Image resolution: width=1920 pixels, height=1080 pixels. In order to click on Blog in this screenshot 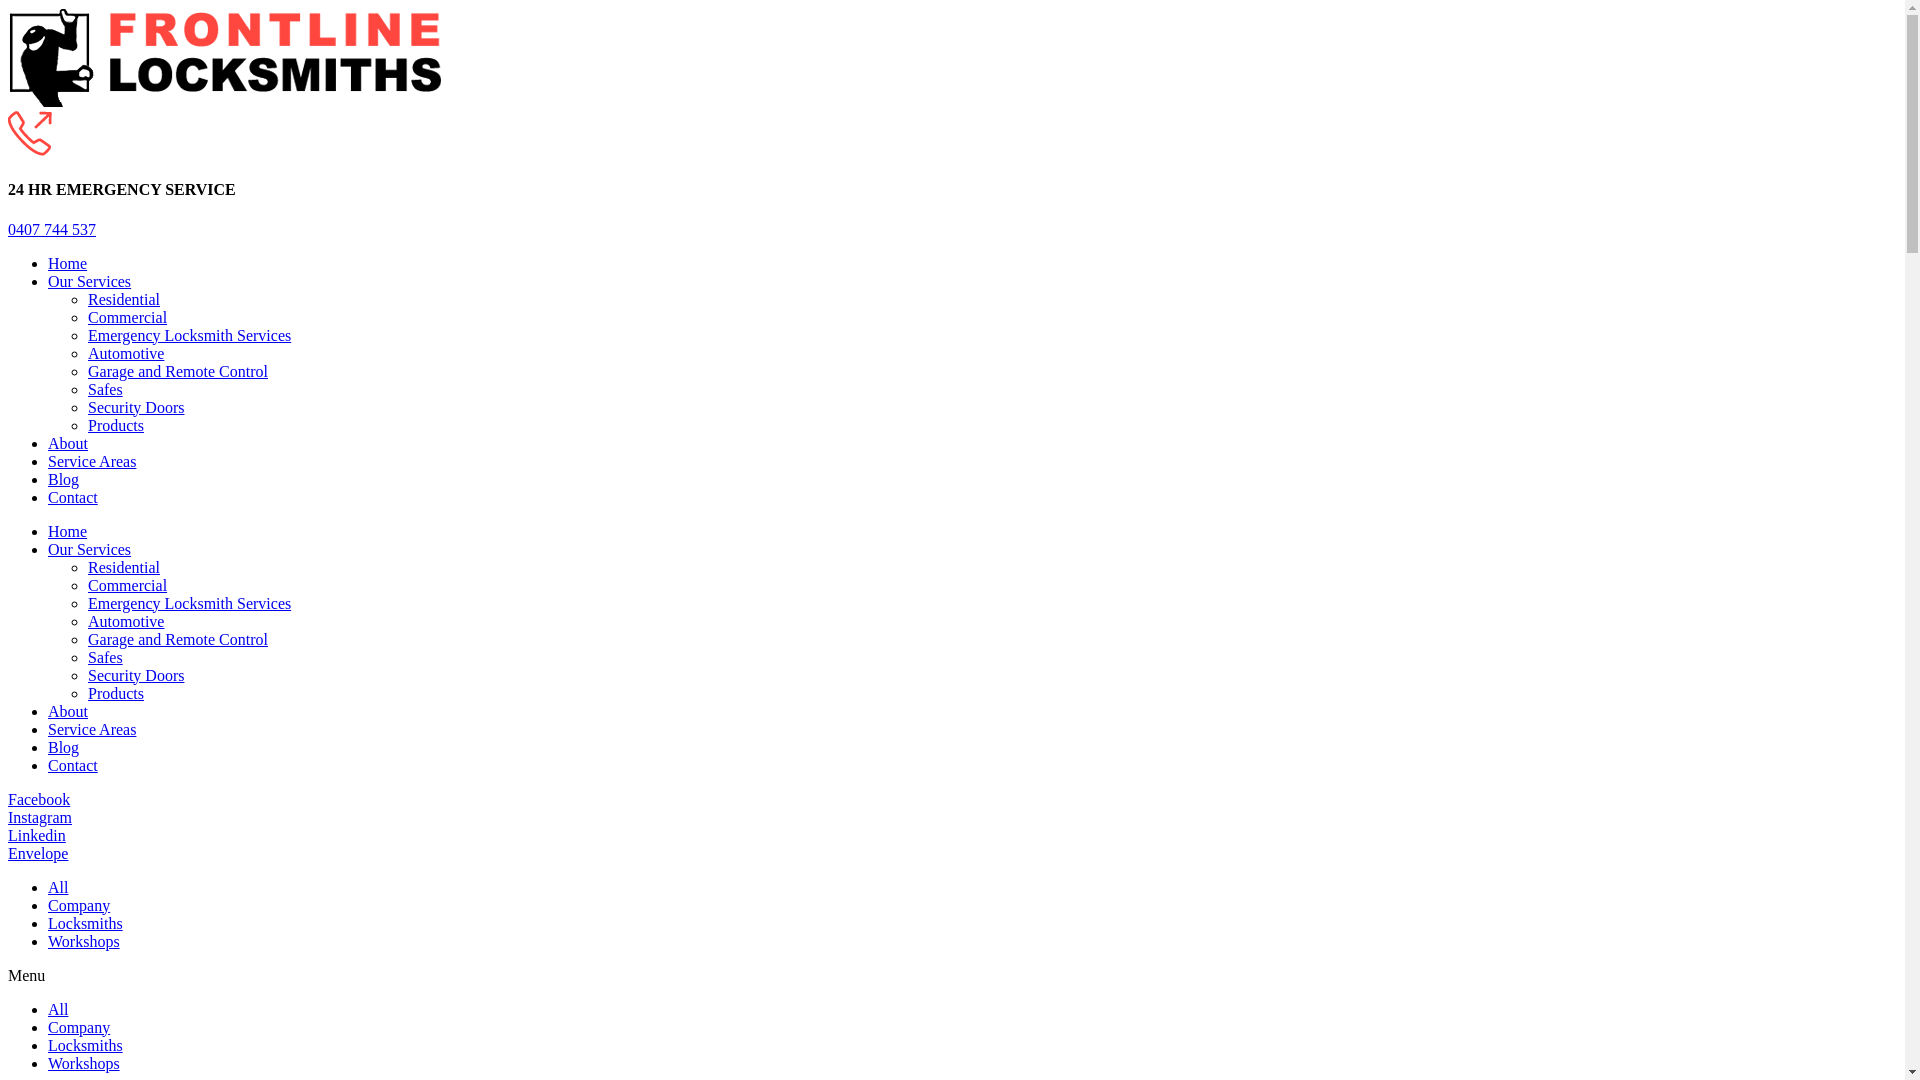, I will do `click(64, 480)`.